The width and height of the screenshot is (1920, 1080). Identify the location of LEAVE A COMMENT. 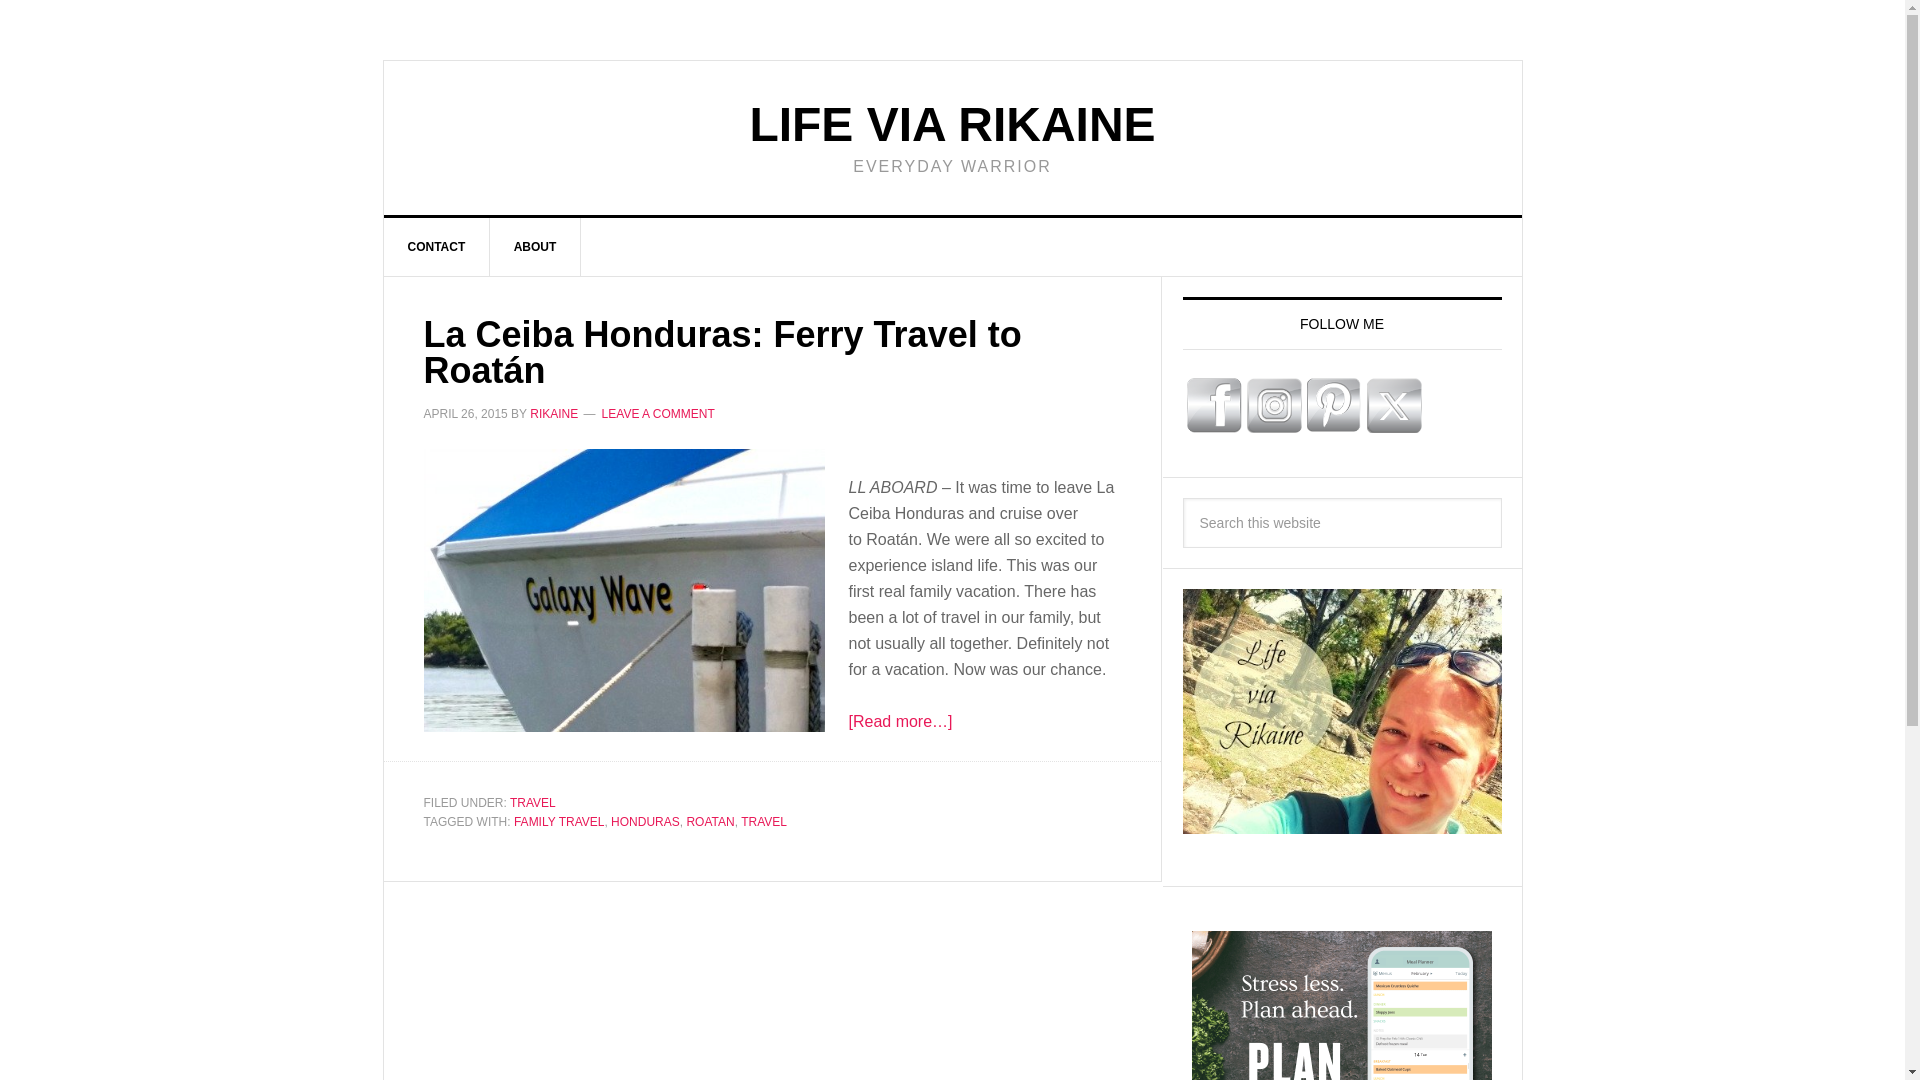
(658, 414).